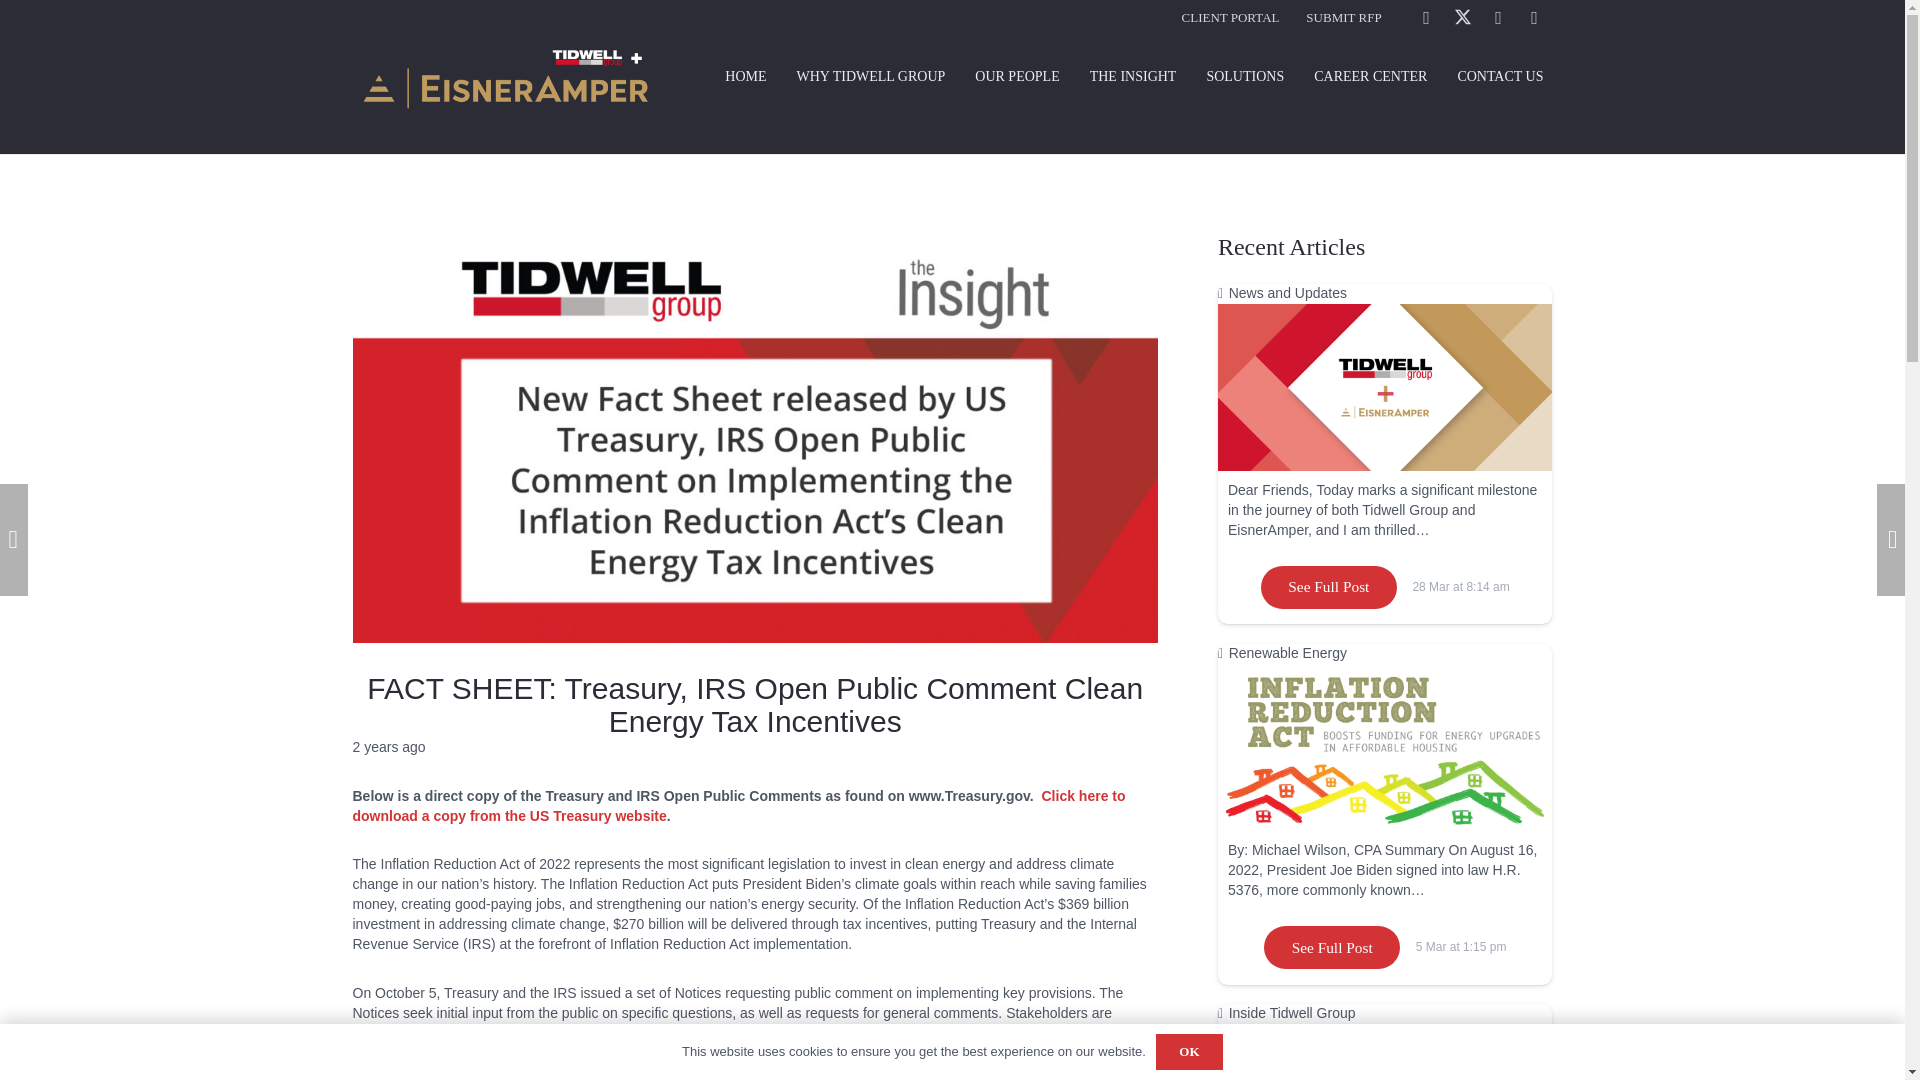  I want to click on Inside Tidwell Group, so click(1292, 1012).